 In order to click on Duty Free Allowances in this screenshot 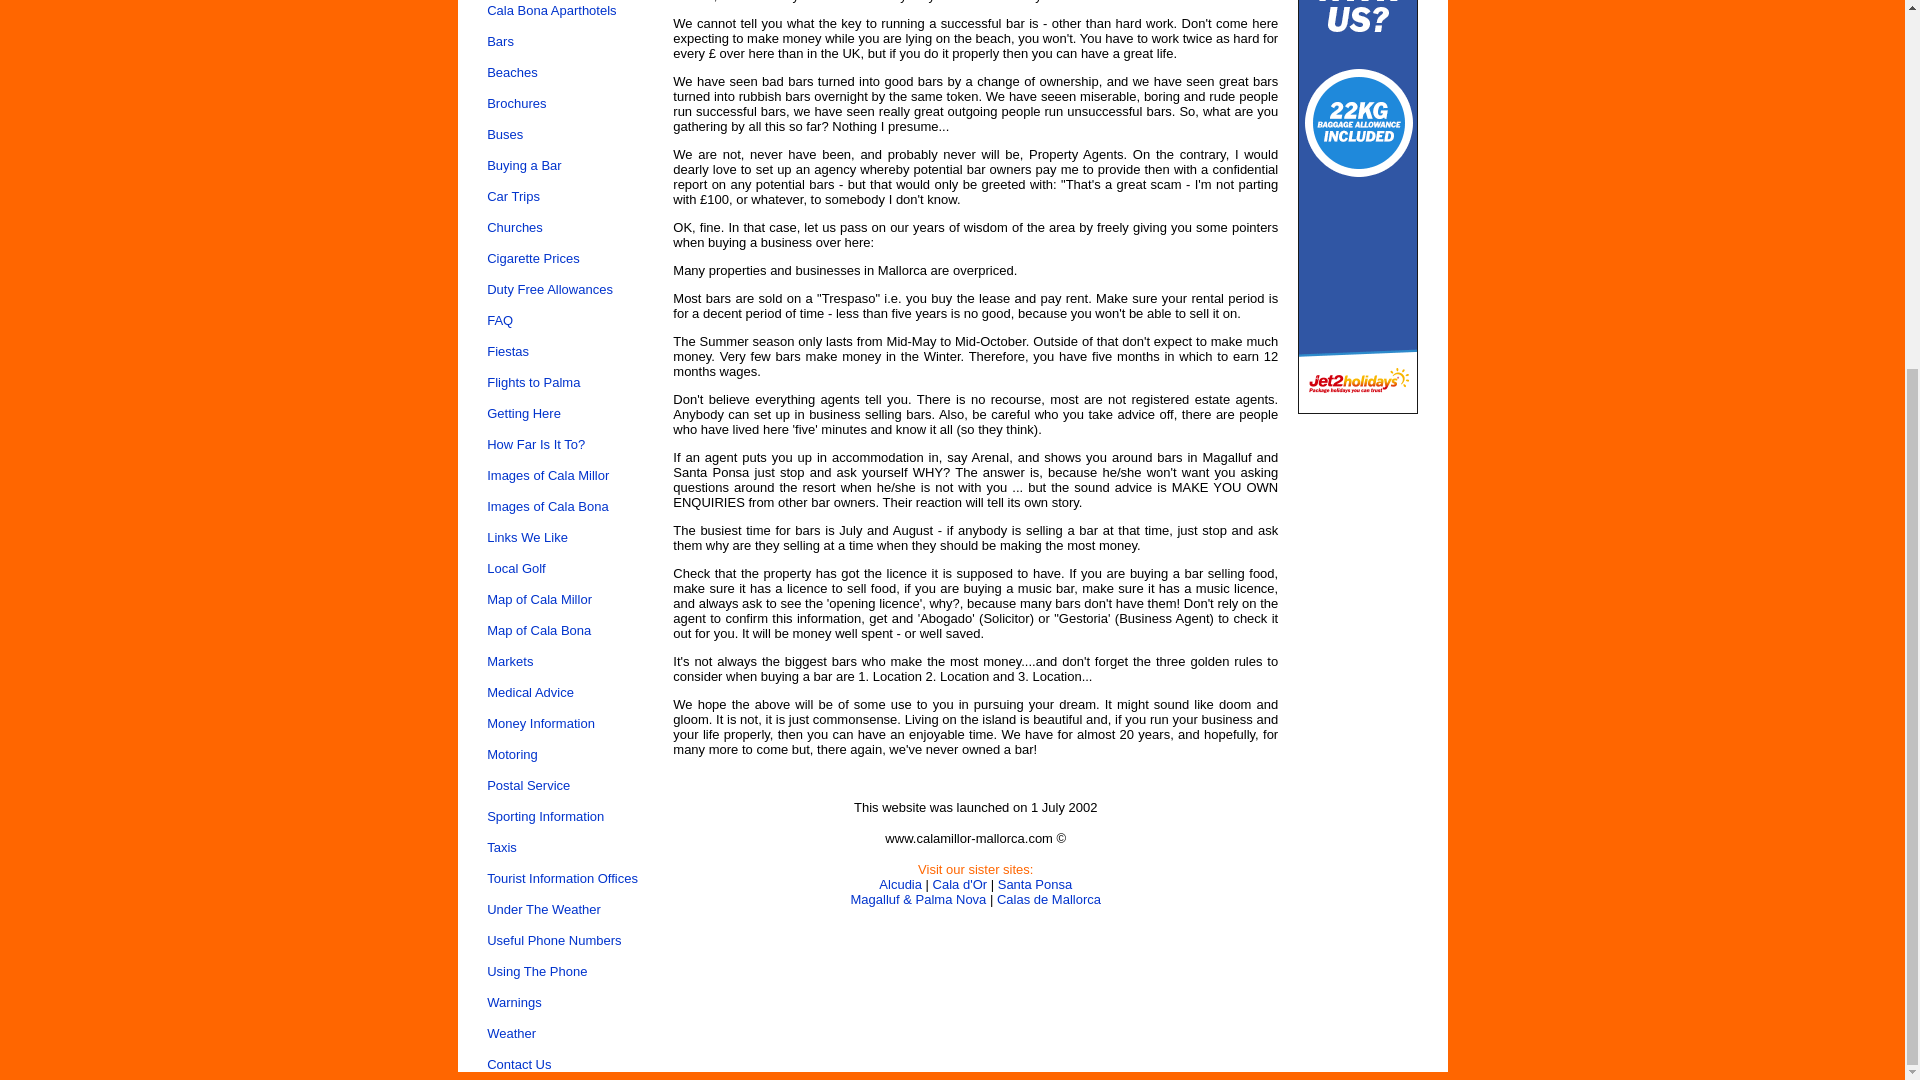, I will do `click(550, 289)`.